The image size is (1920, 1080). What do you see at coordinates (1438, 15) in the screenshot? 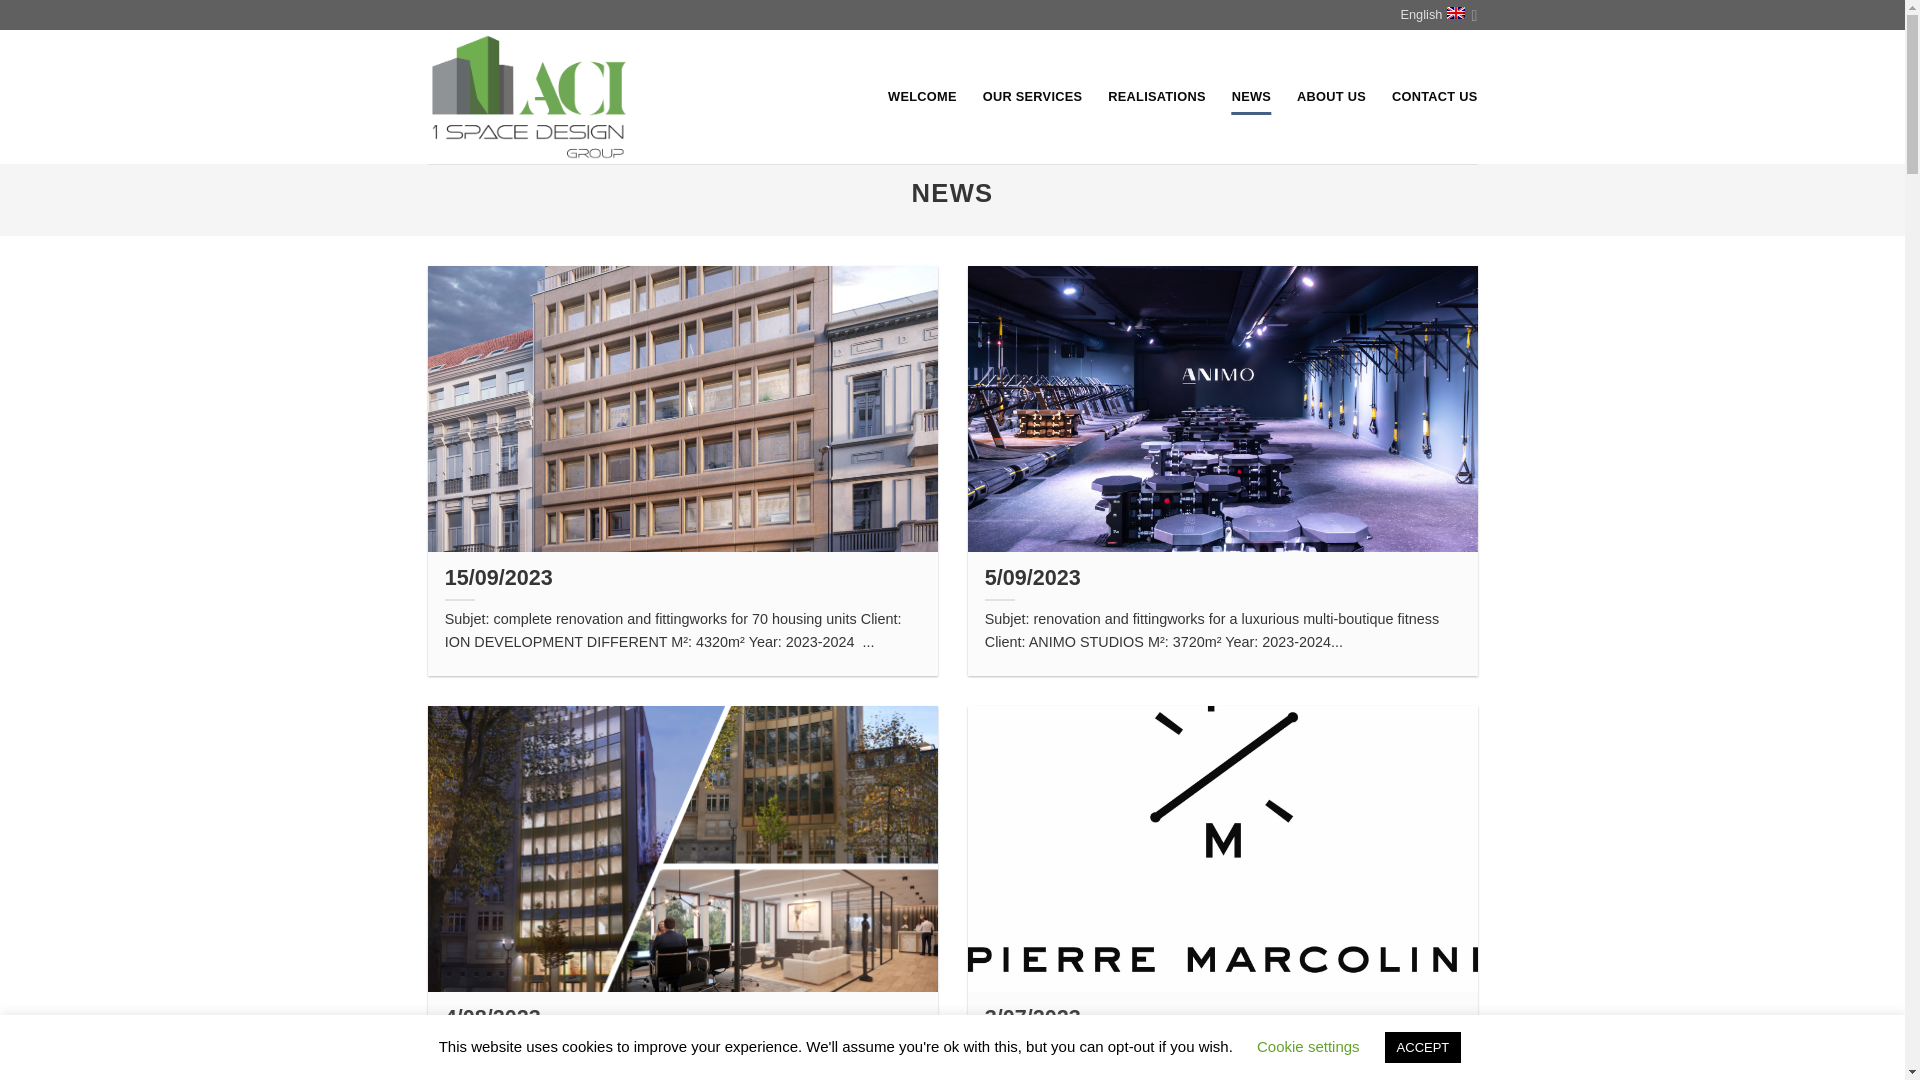
I see `English` at bounding box center [1438, 15].